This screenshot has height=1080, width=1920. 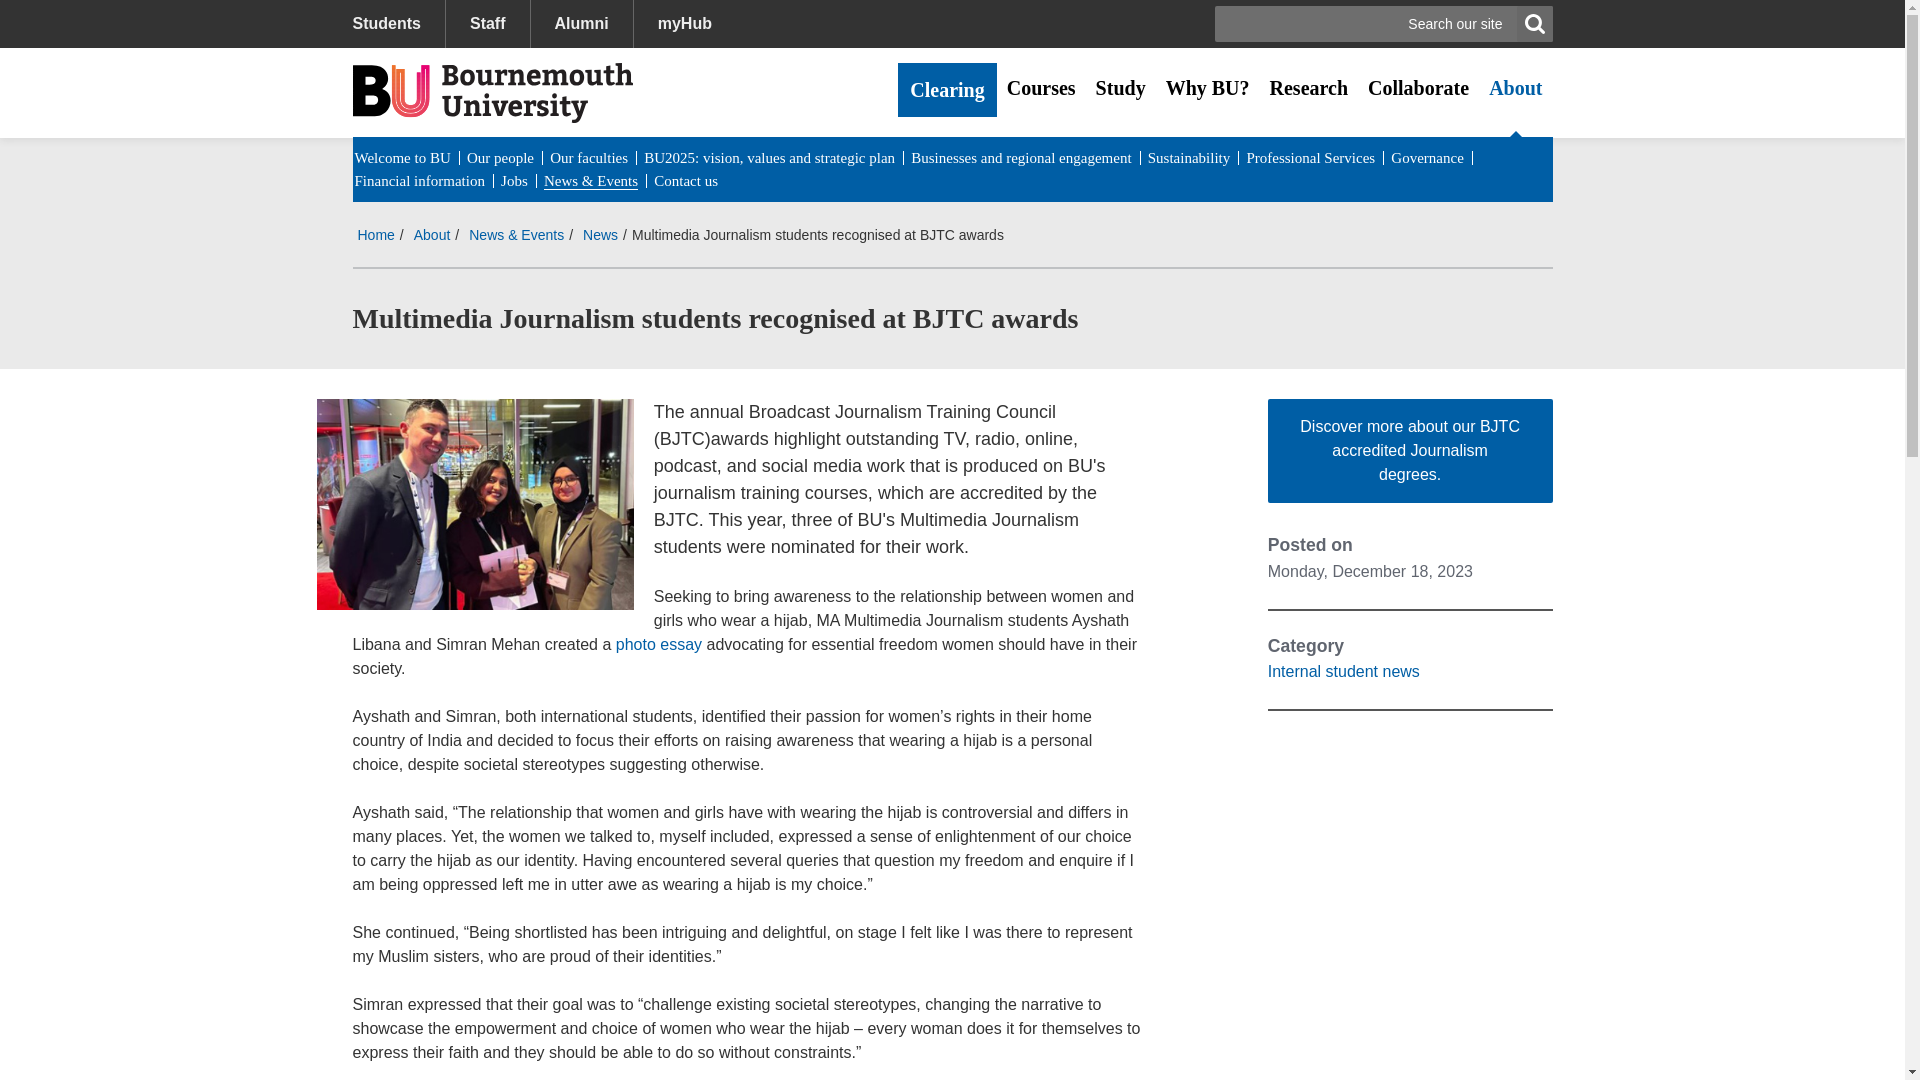 I want to click on Courses, so click(x=1041, y=88).